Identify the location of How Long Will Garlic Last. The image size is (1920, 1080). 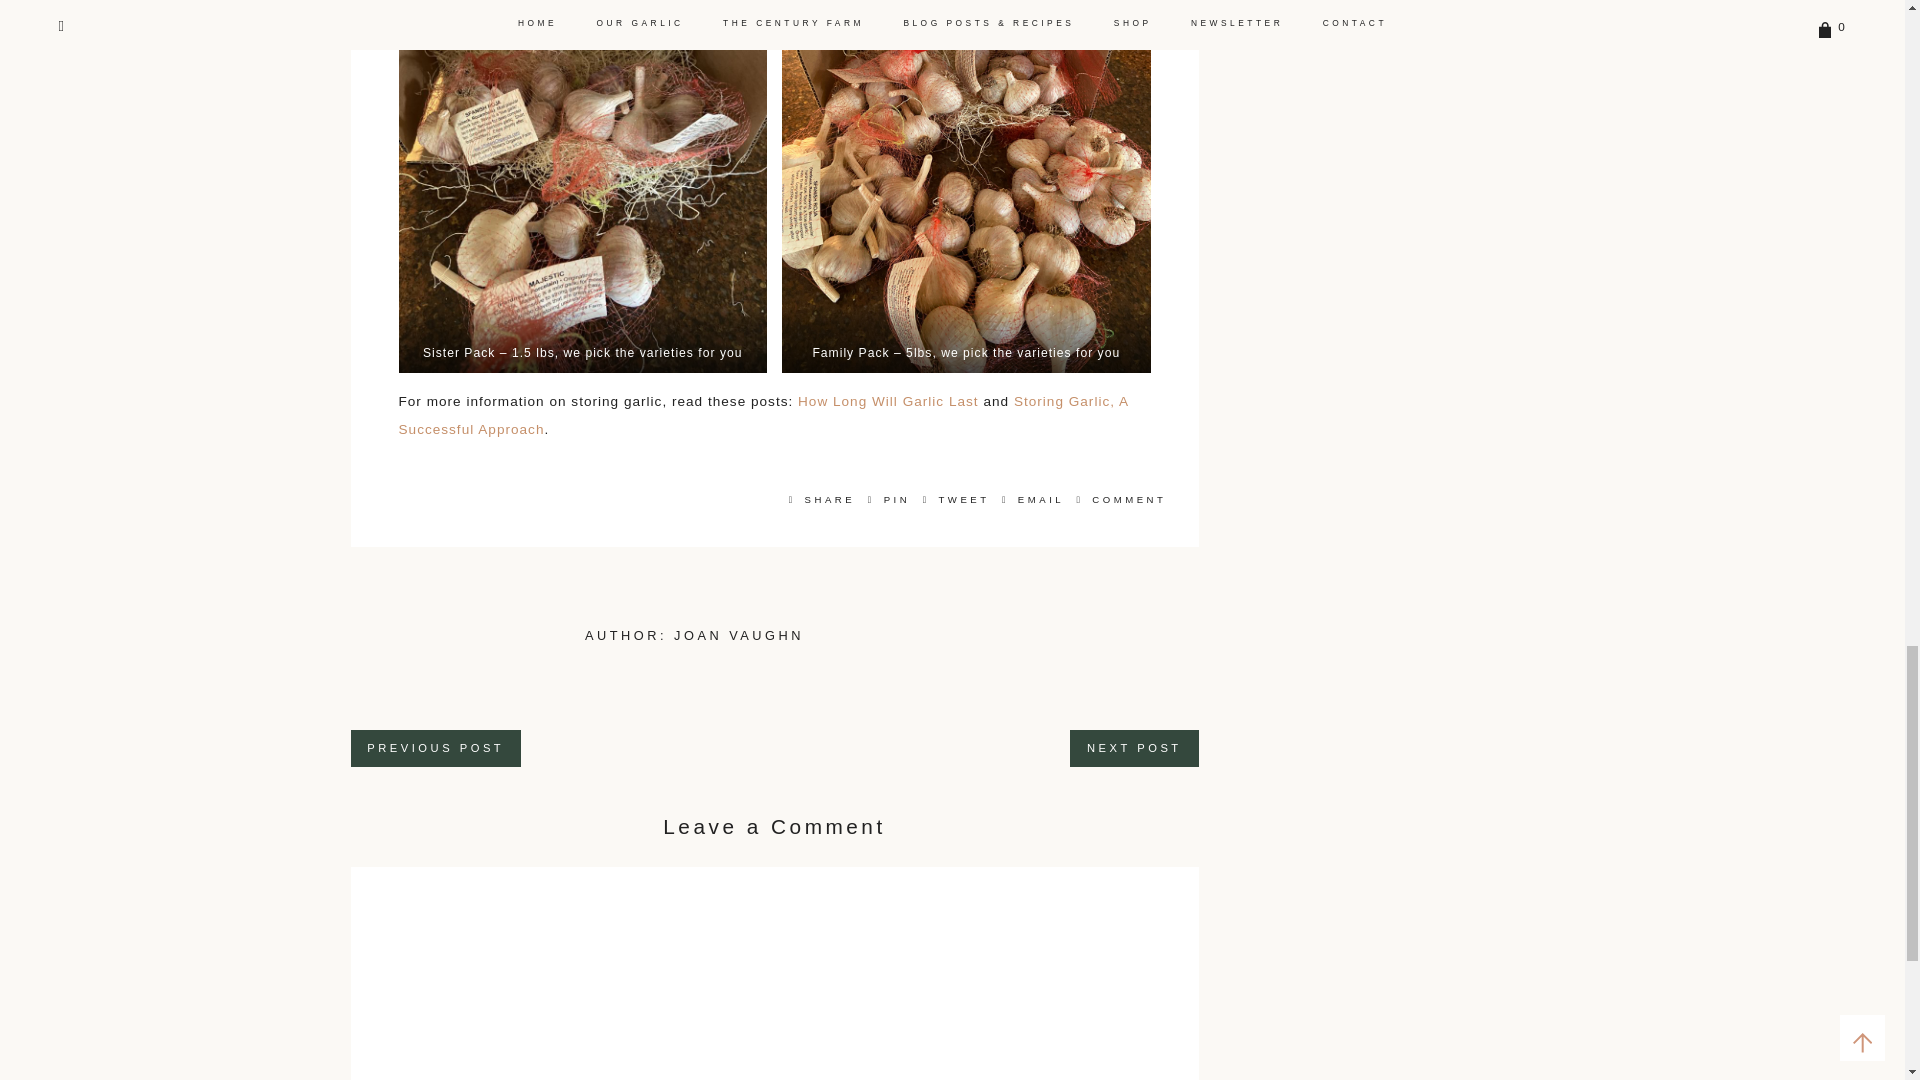
(888, 402).